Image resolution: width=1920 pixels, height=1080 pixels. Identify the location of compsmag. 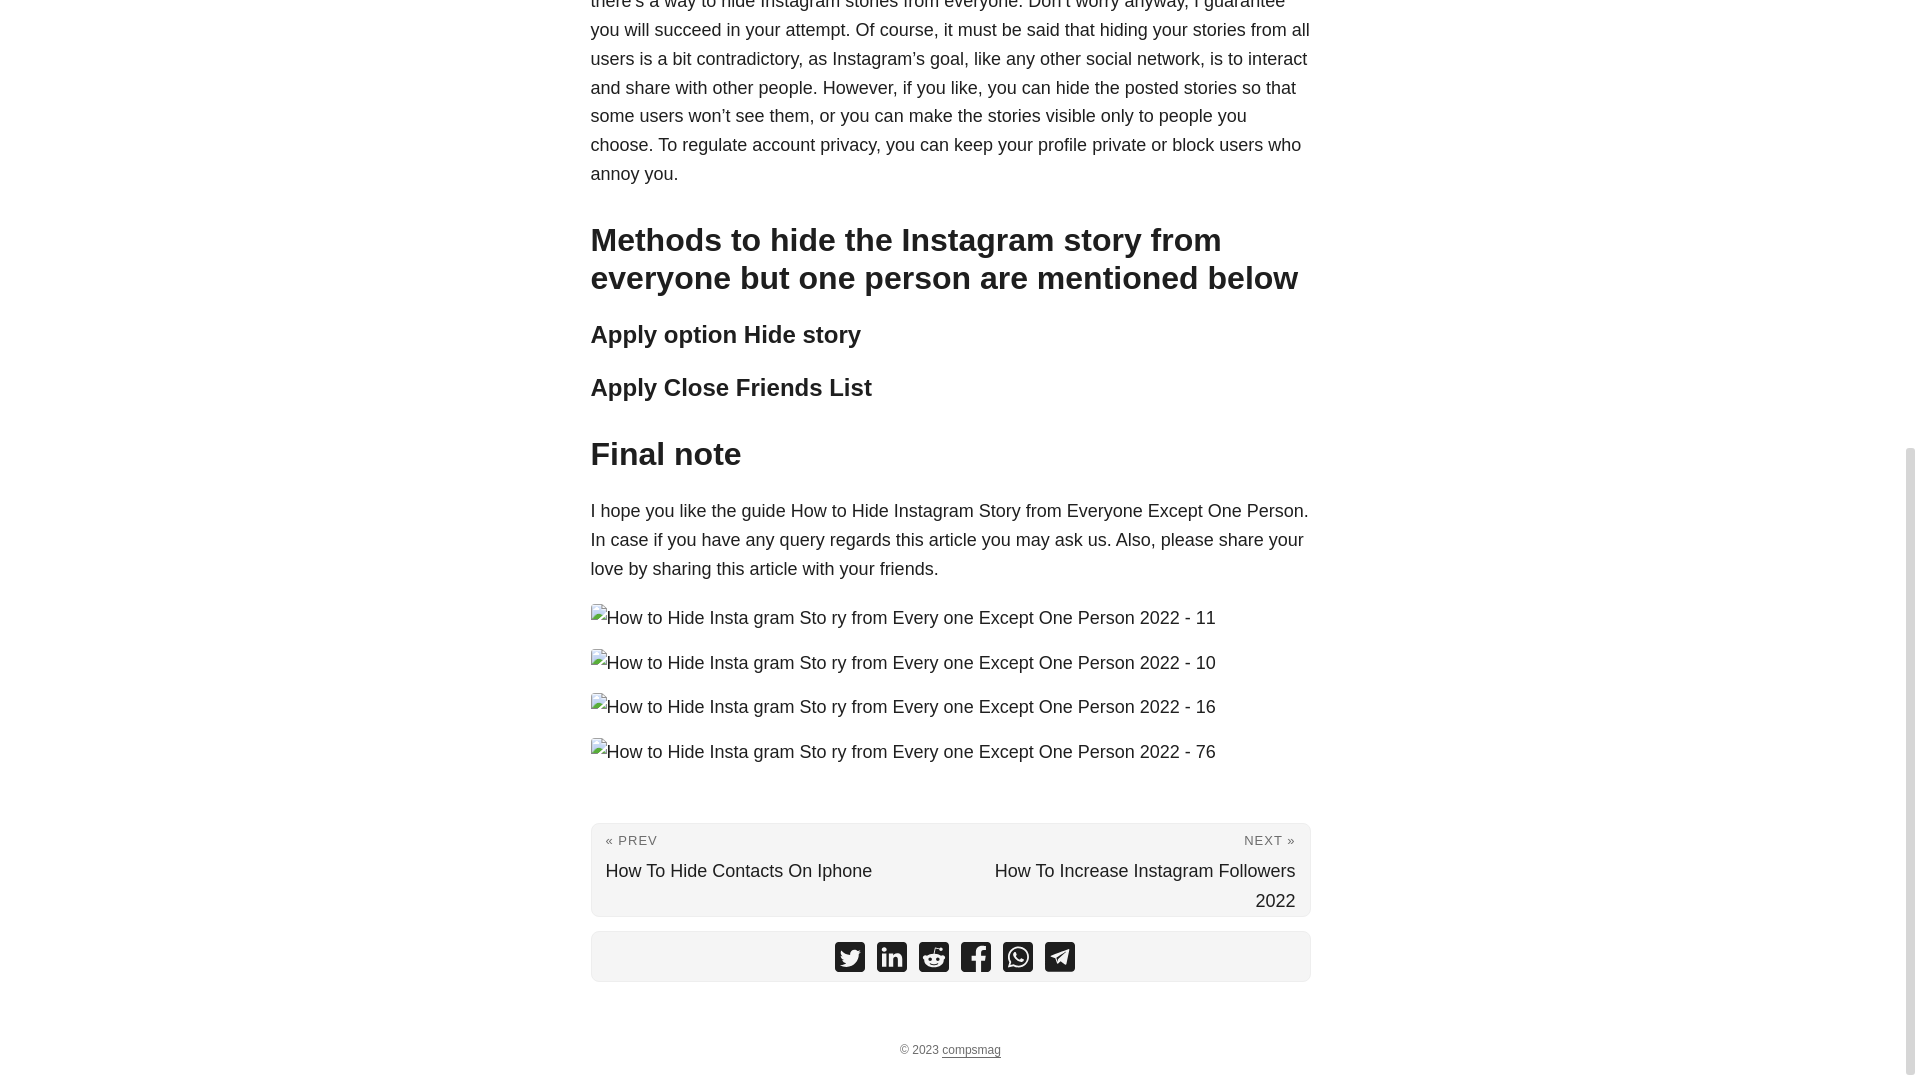
(971, 1050).